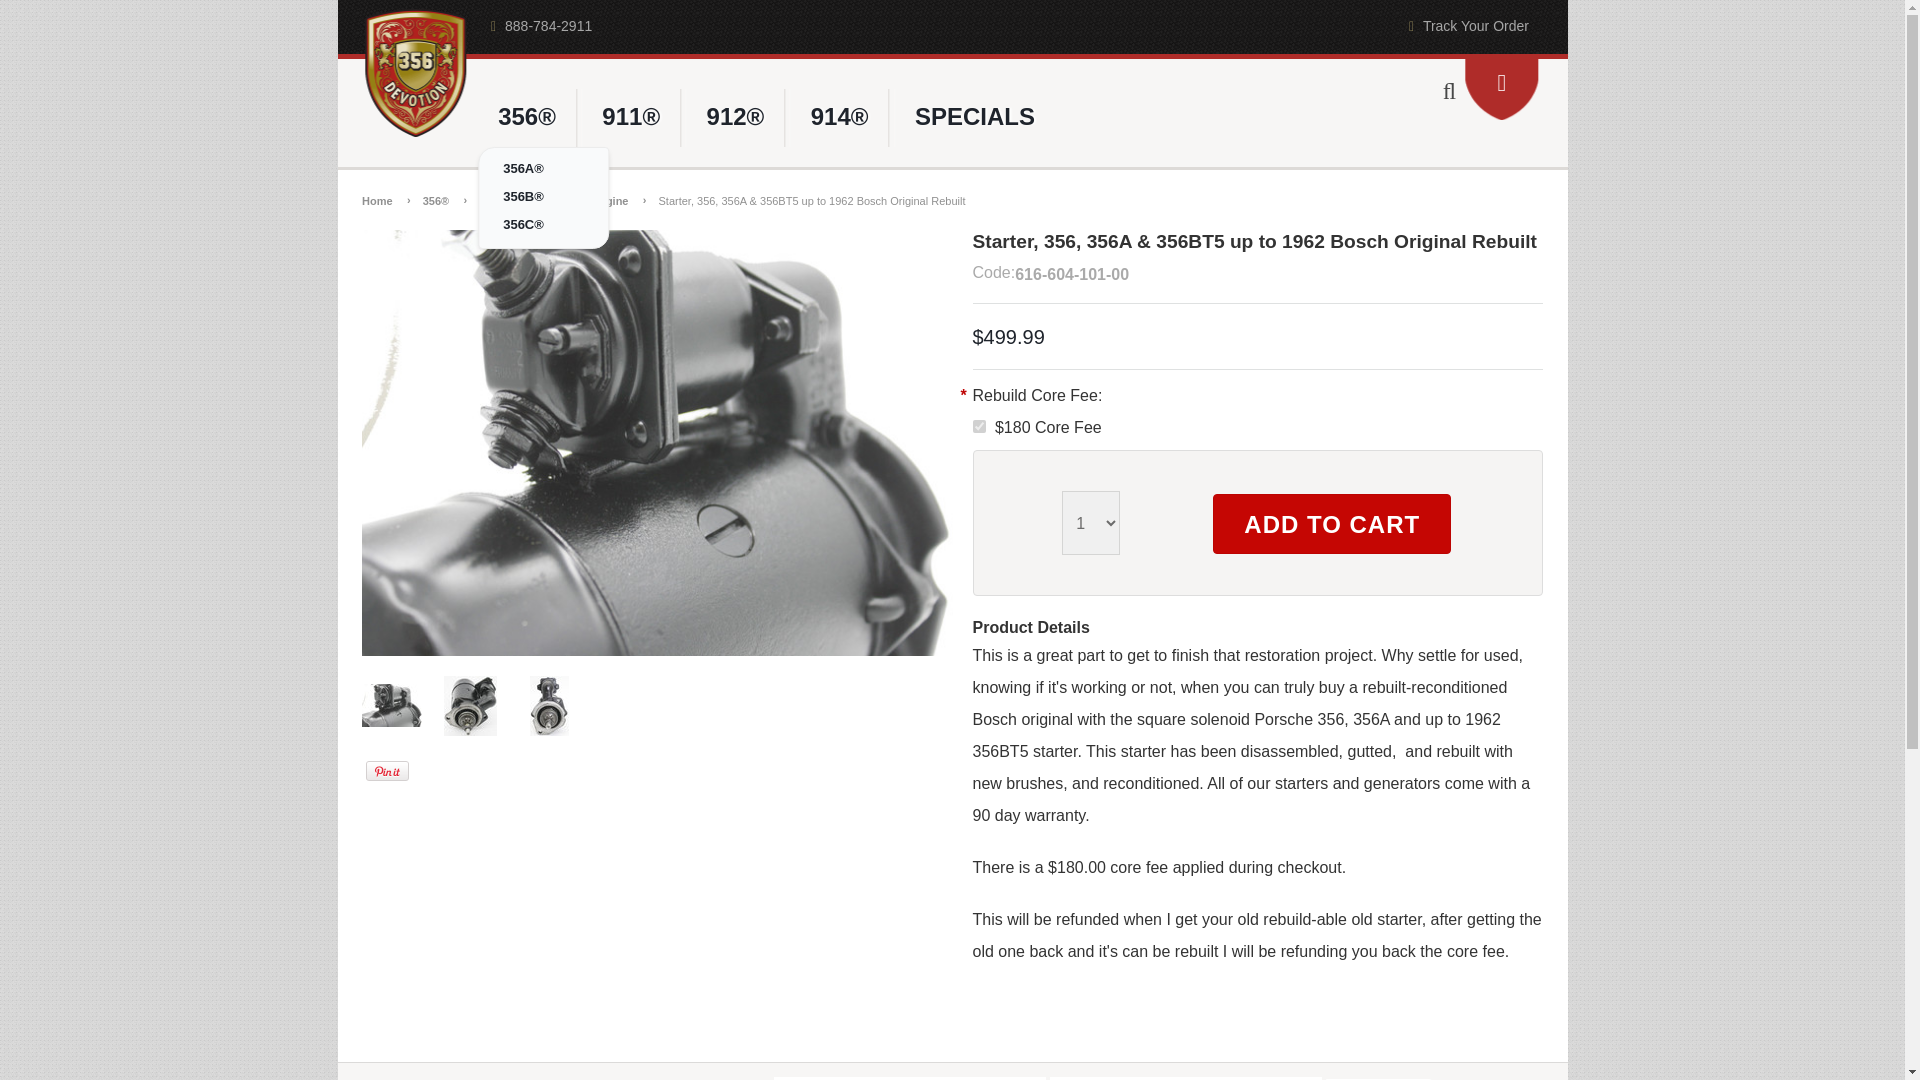 The width and height of the screenshot is (1920, 1080). Describe the element at coordinates (539, 27) in the screenshot. I see `888-784-2911` at that location.